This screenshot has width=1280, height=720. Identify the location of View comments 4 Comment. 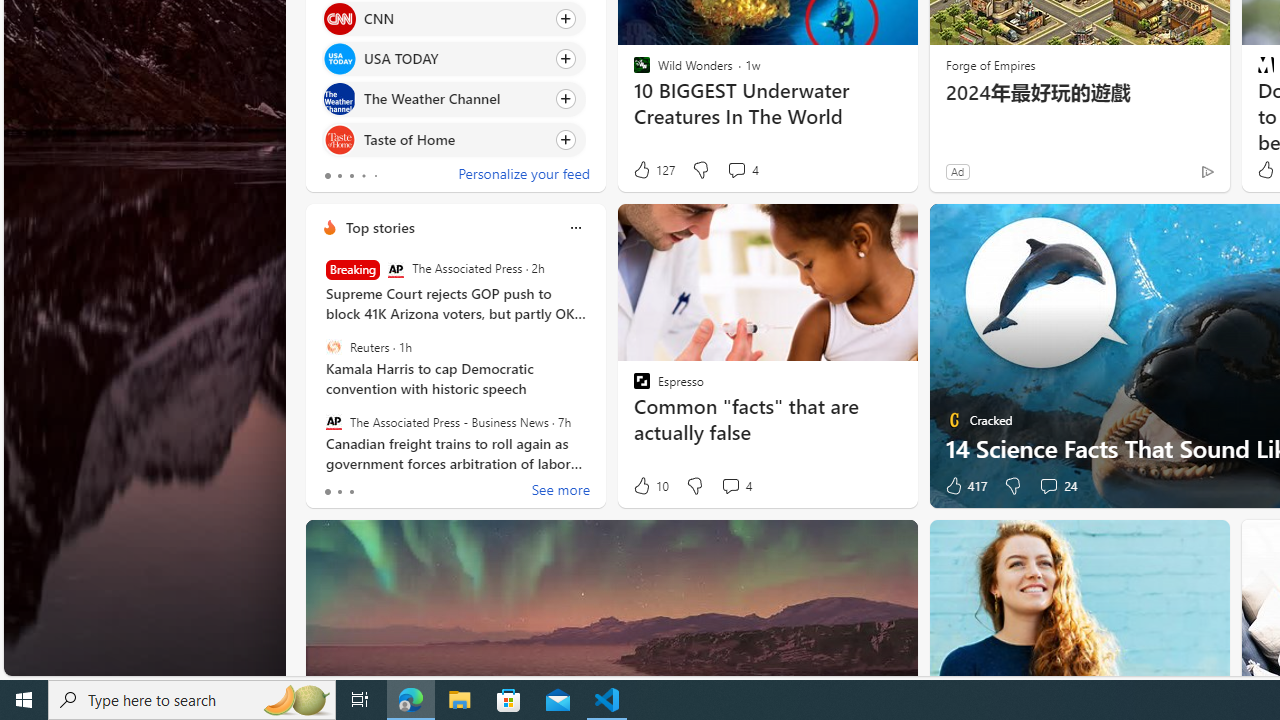
(736, 486).